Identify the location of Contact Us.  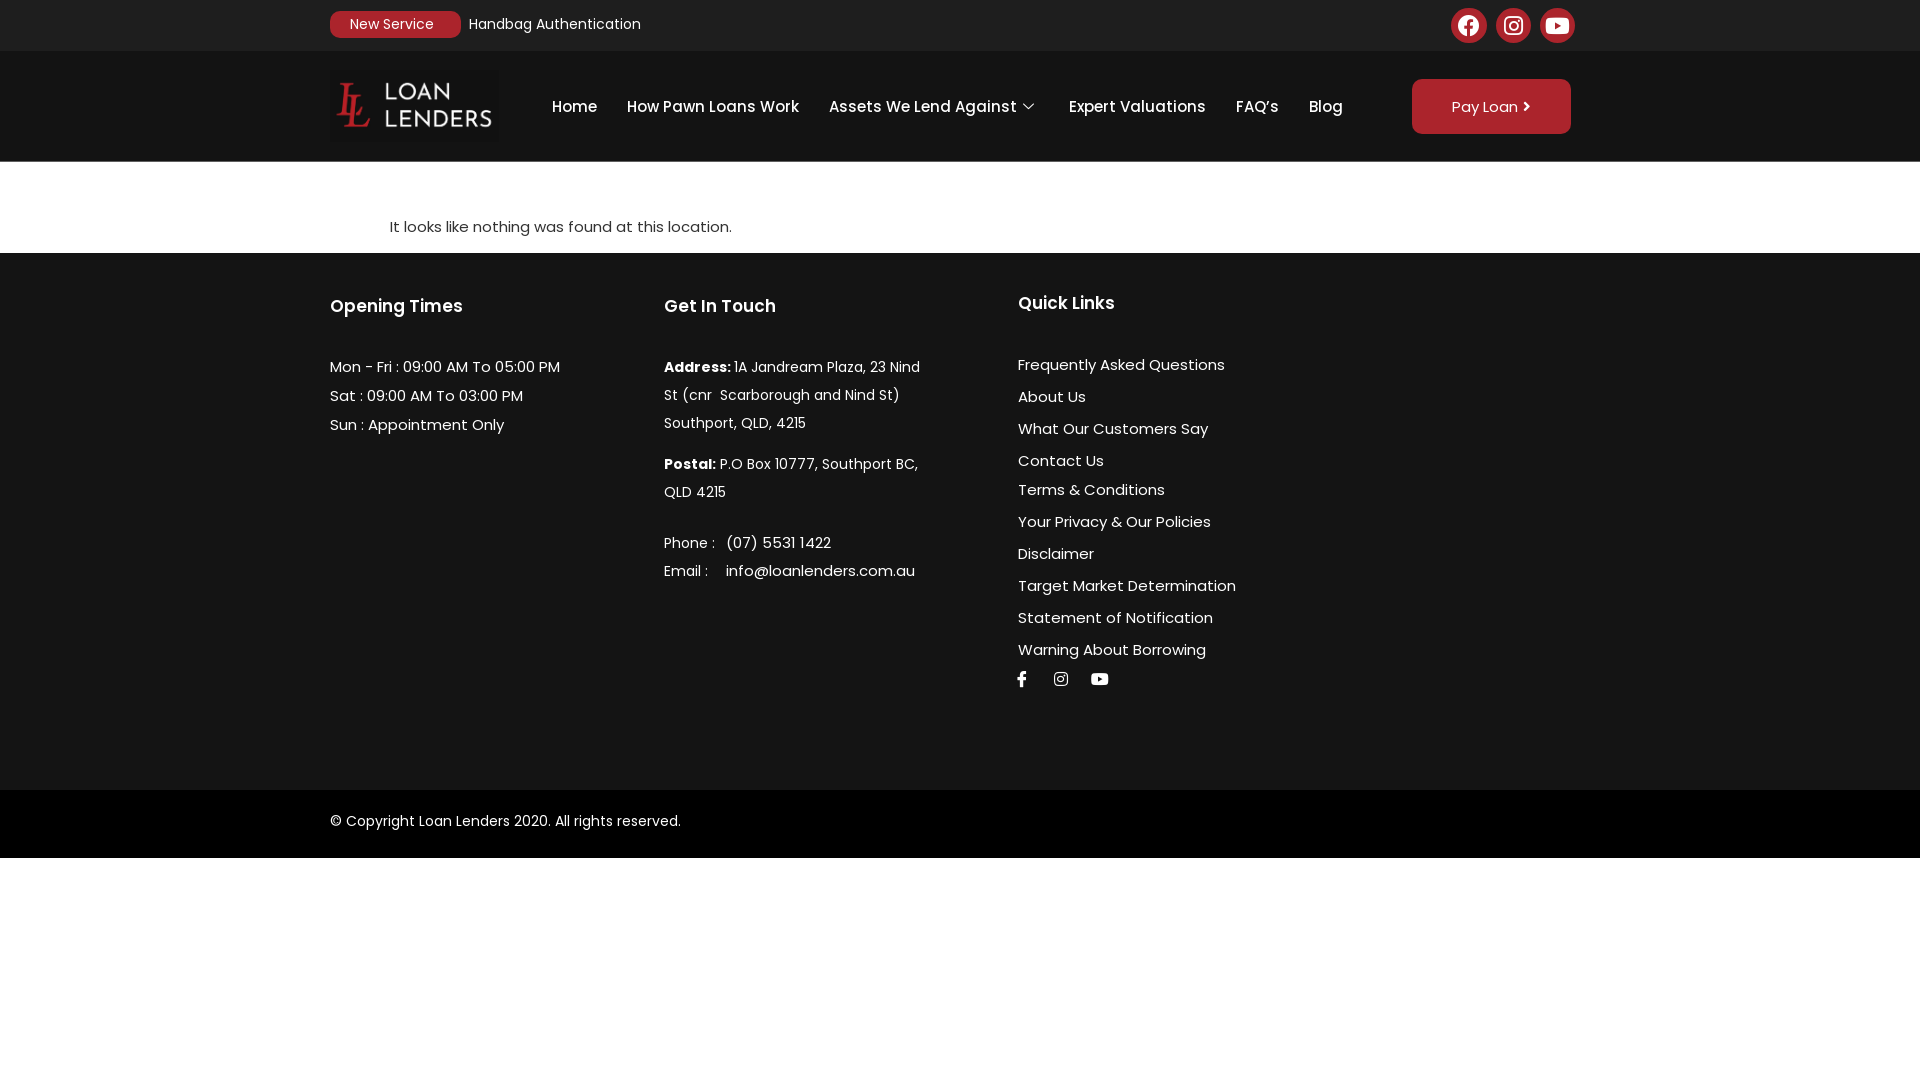
(1141, 460).